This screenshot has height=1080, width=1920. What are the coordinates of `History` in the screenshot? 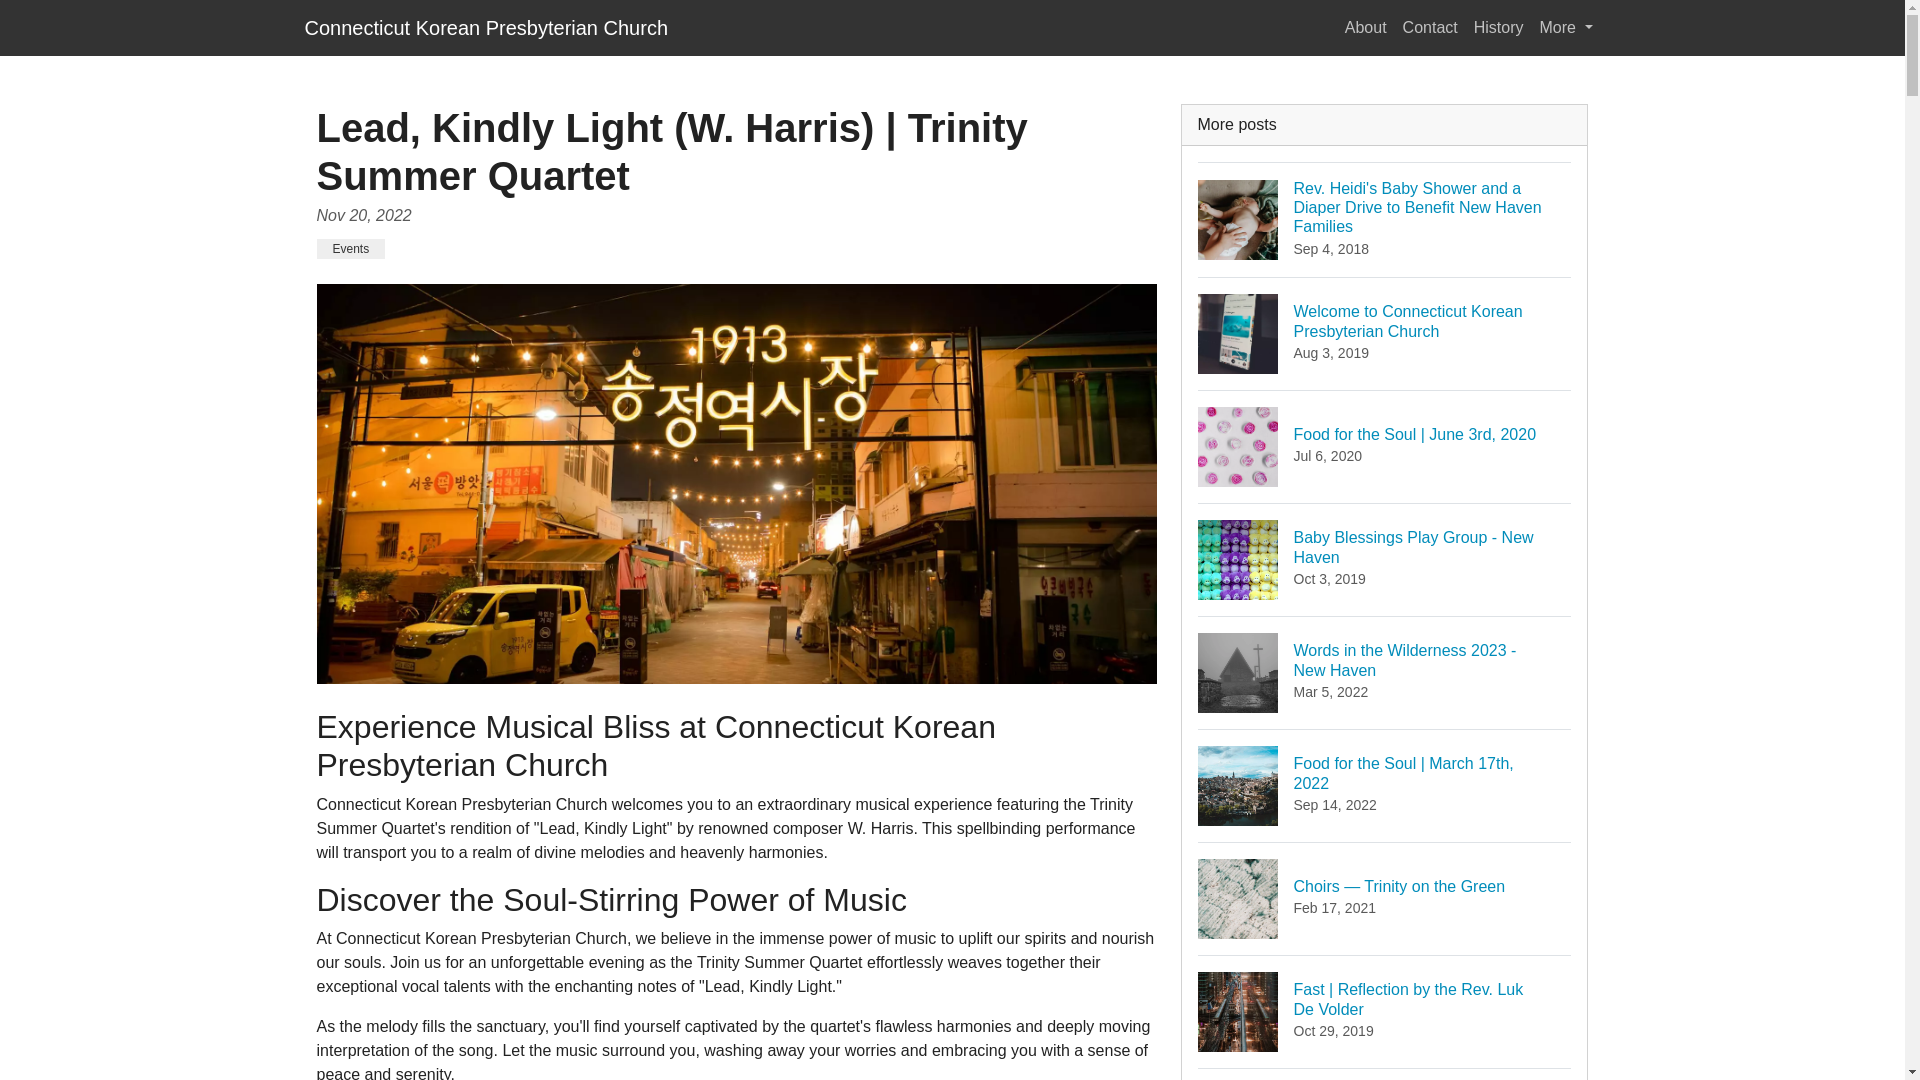 It's located at (1499, 27).